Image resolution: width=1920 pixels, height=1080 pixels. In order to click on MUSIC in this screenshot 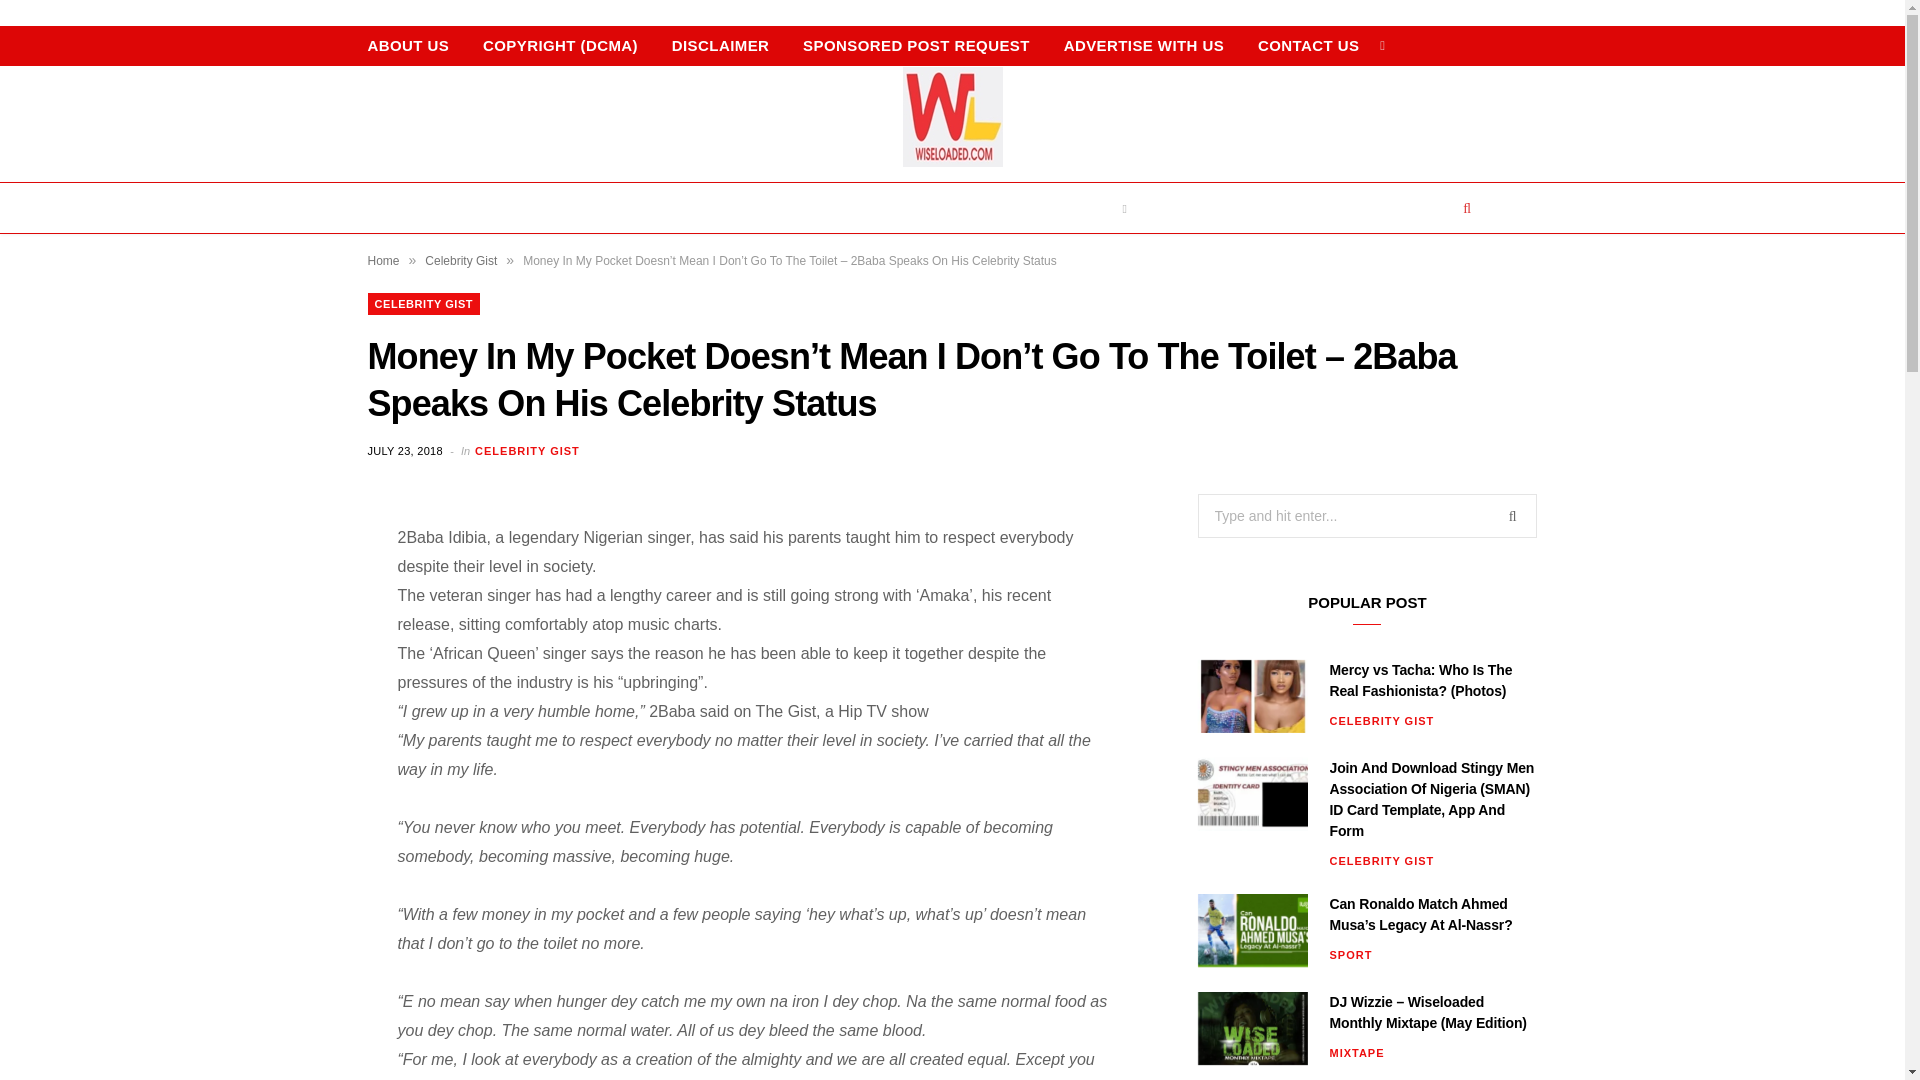, I will do `click(1095, 208)`.